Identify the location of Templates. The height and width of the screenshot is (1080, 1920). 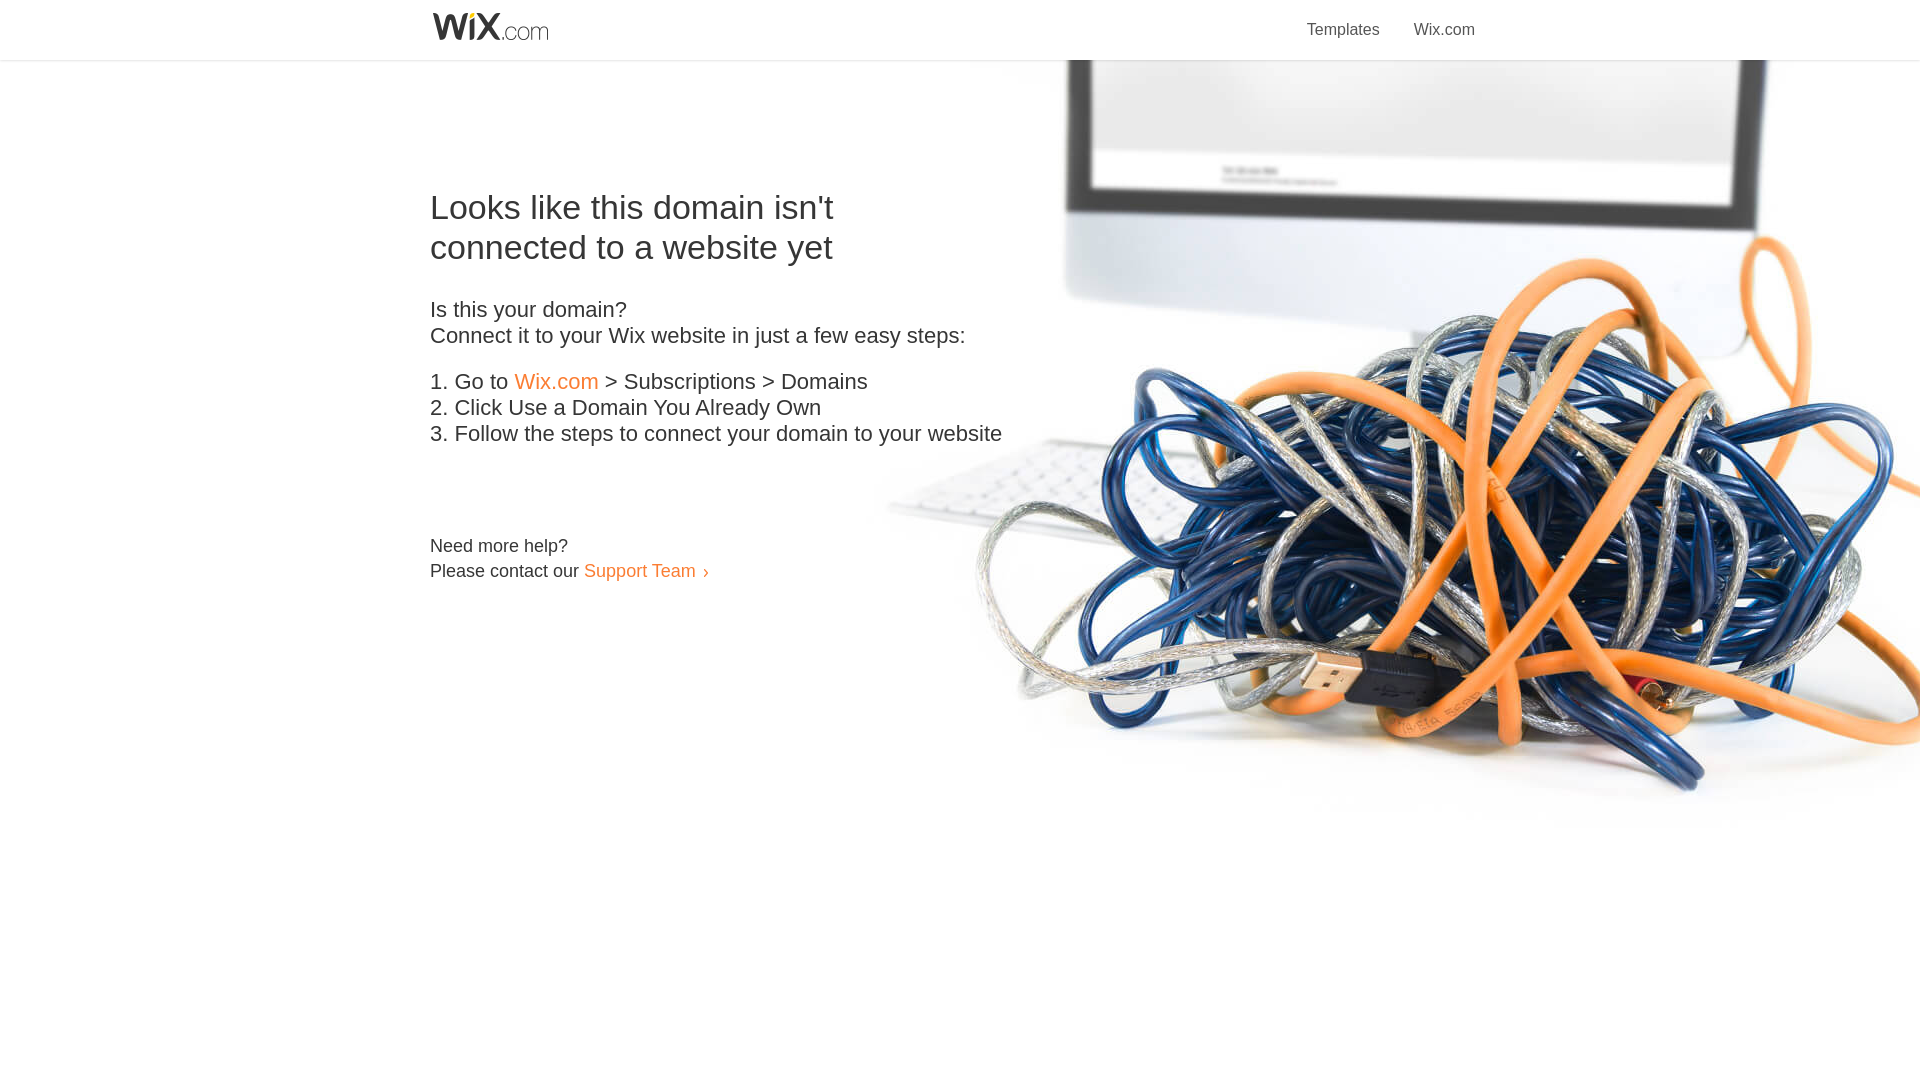
(1344, 18).